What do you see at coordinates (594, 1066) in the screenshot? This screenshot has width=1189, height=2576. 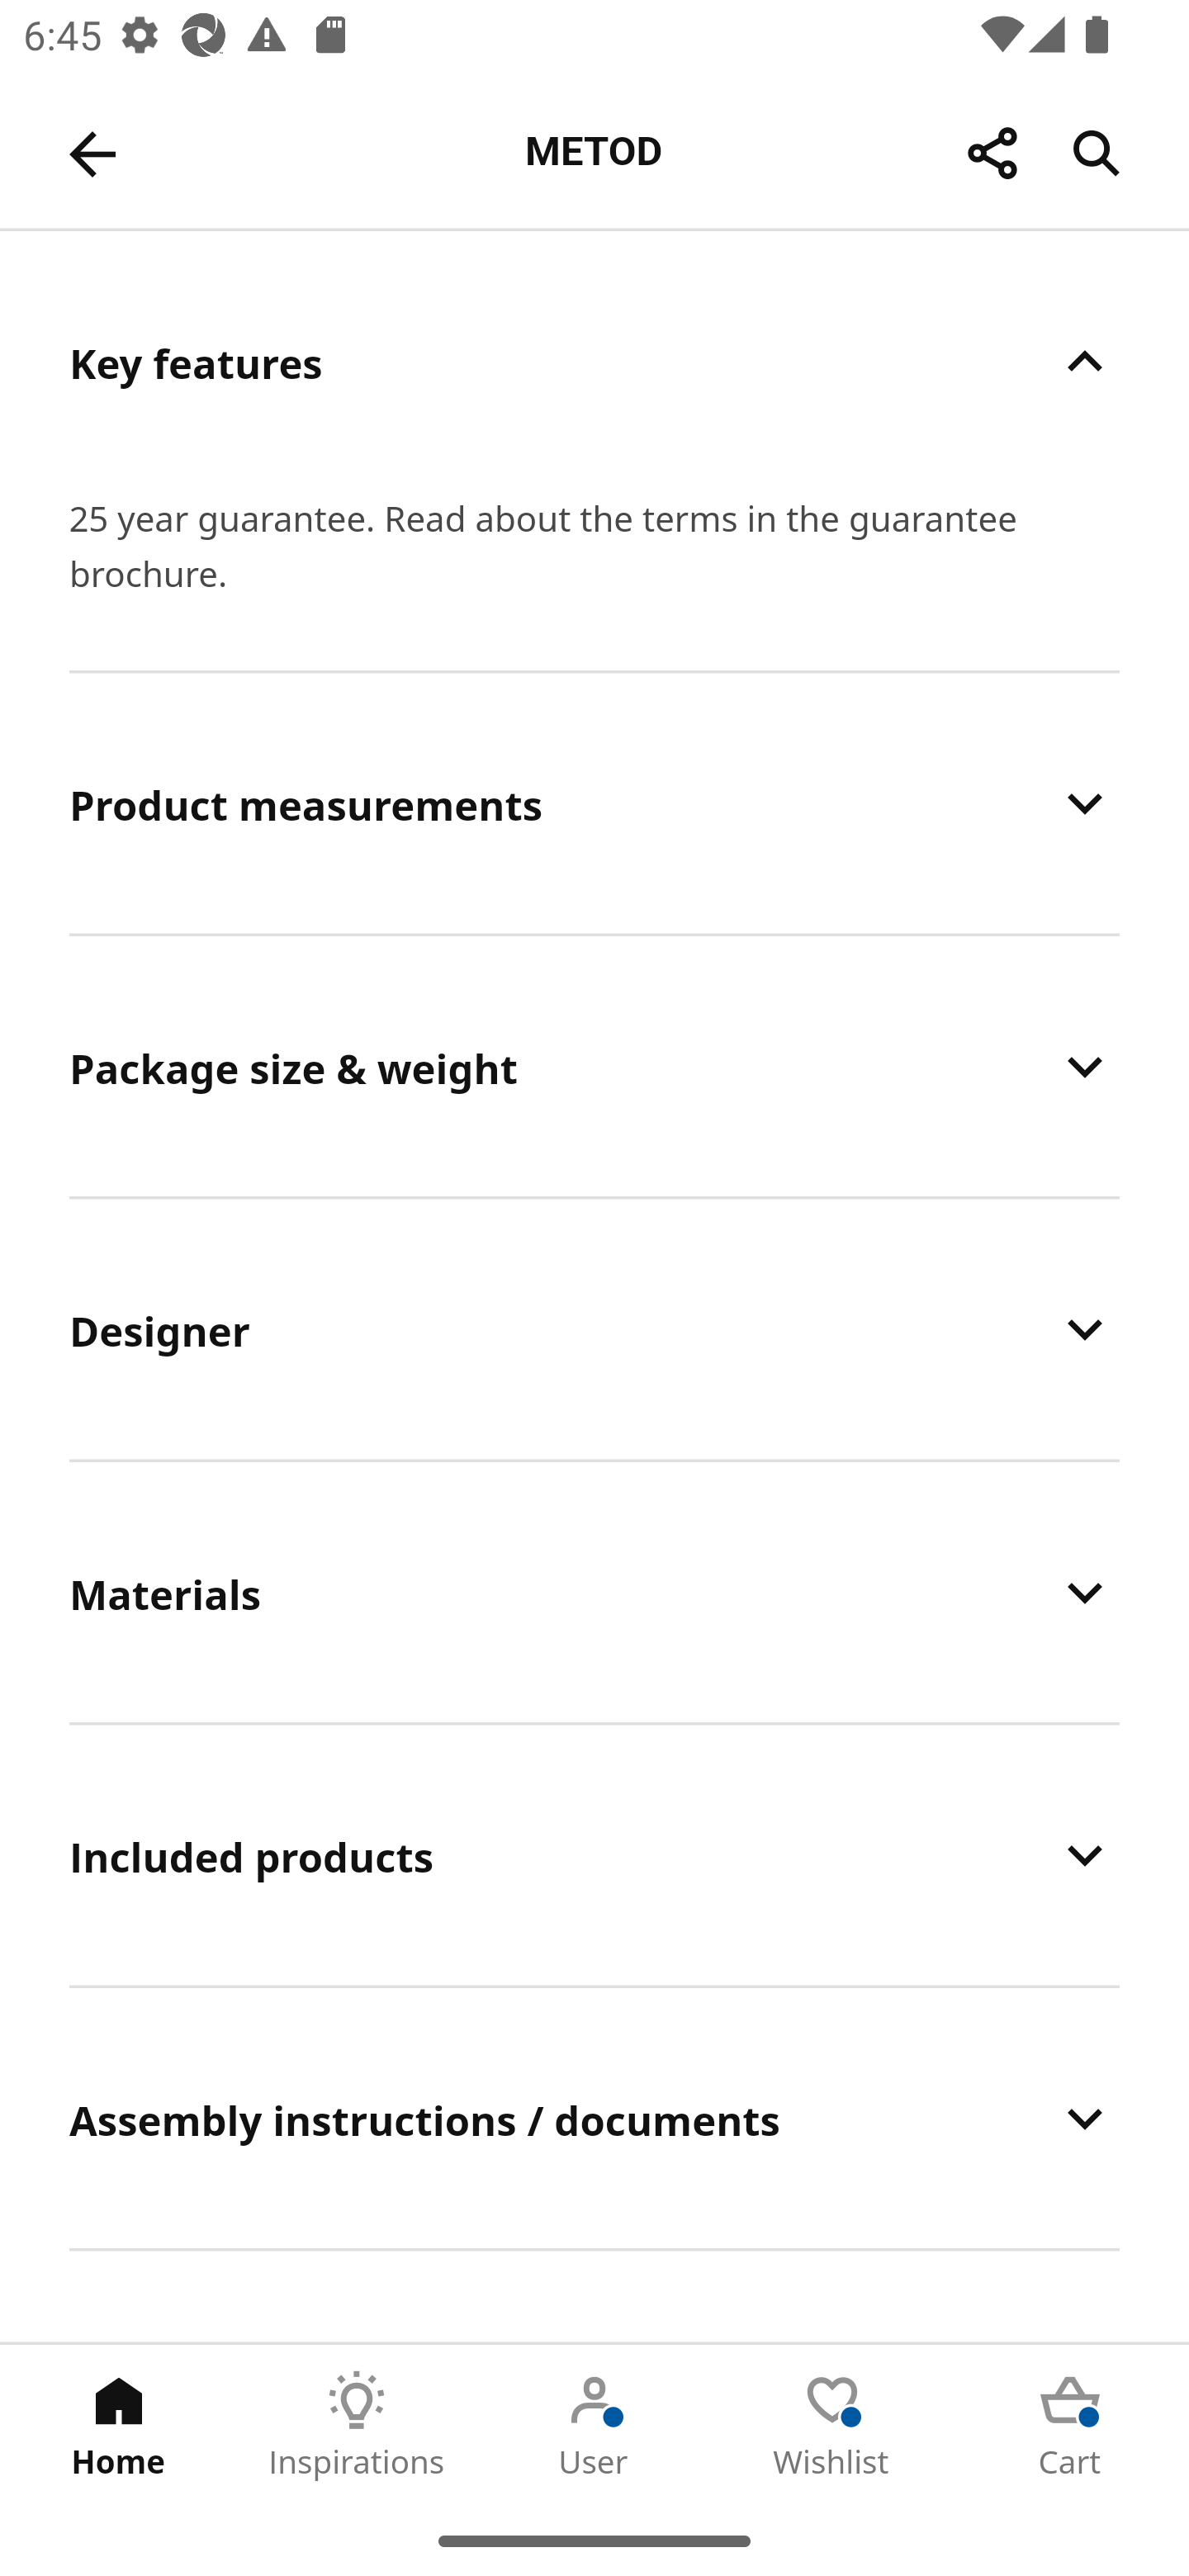 I see `Package size & weight` at bounding box center [594, 1066].